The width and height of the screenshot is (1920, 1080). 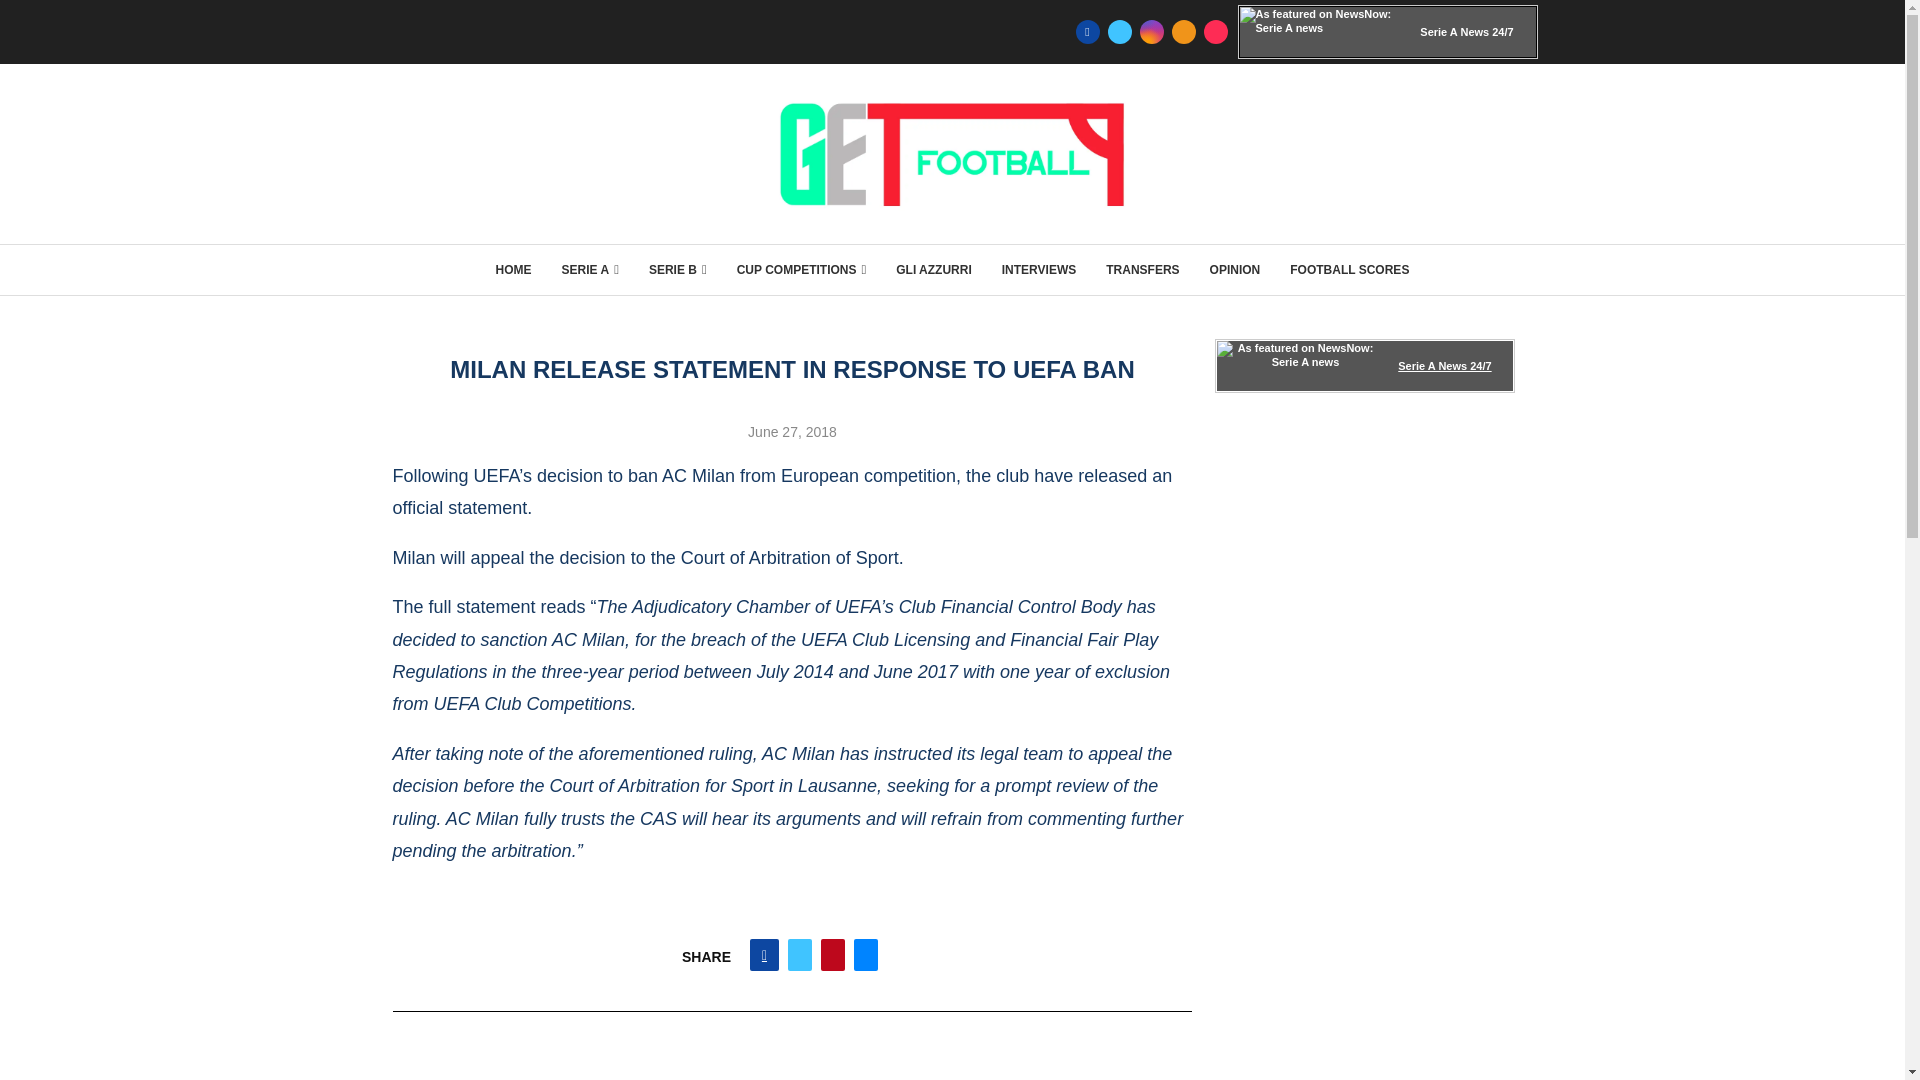 What do you see at coordinates (590, 270) in the screenshot?
I see `SERIE A` at bounding box center [590, 270].